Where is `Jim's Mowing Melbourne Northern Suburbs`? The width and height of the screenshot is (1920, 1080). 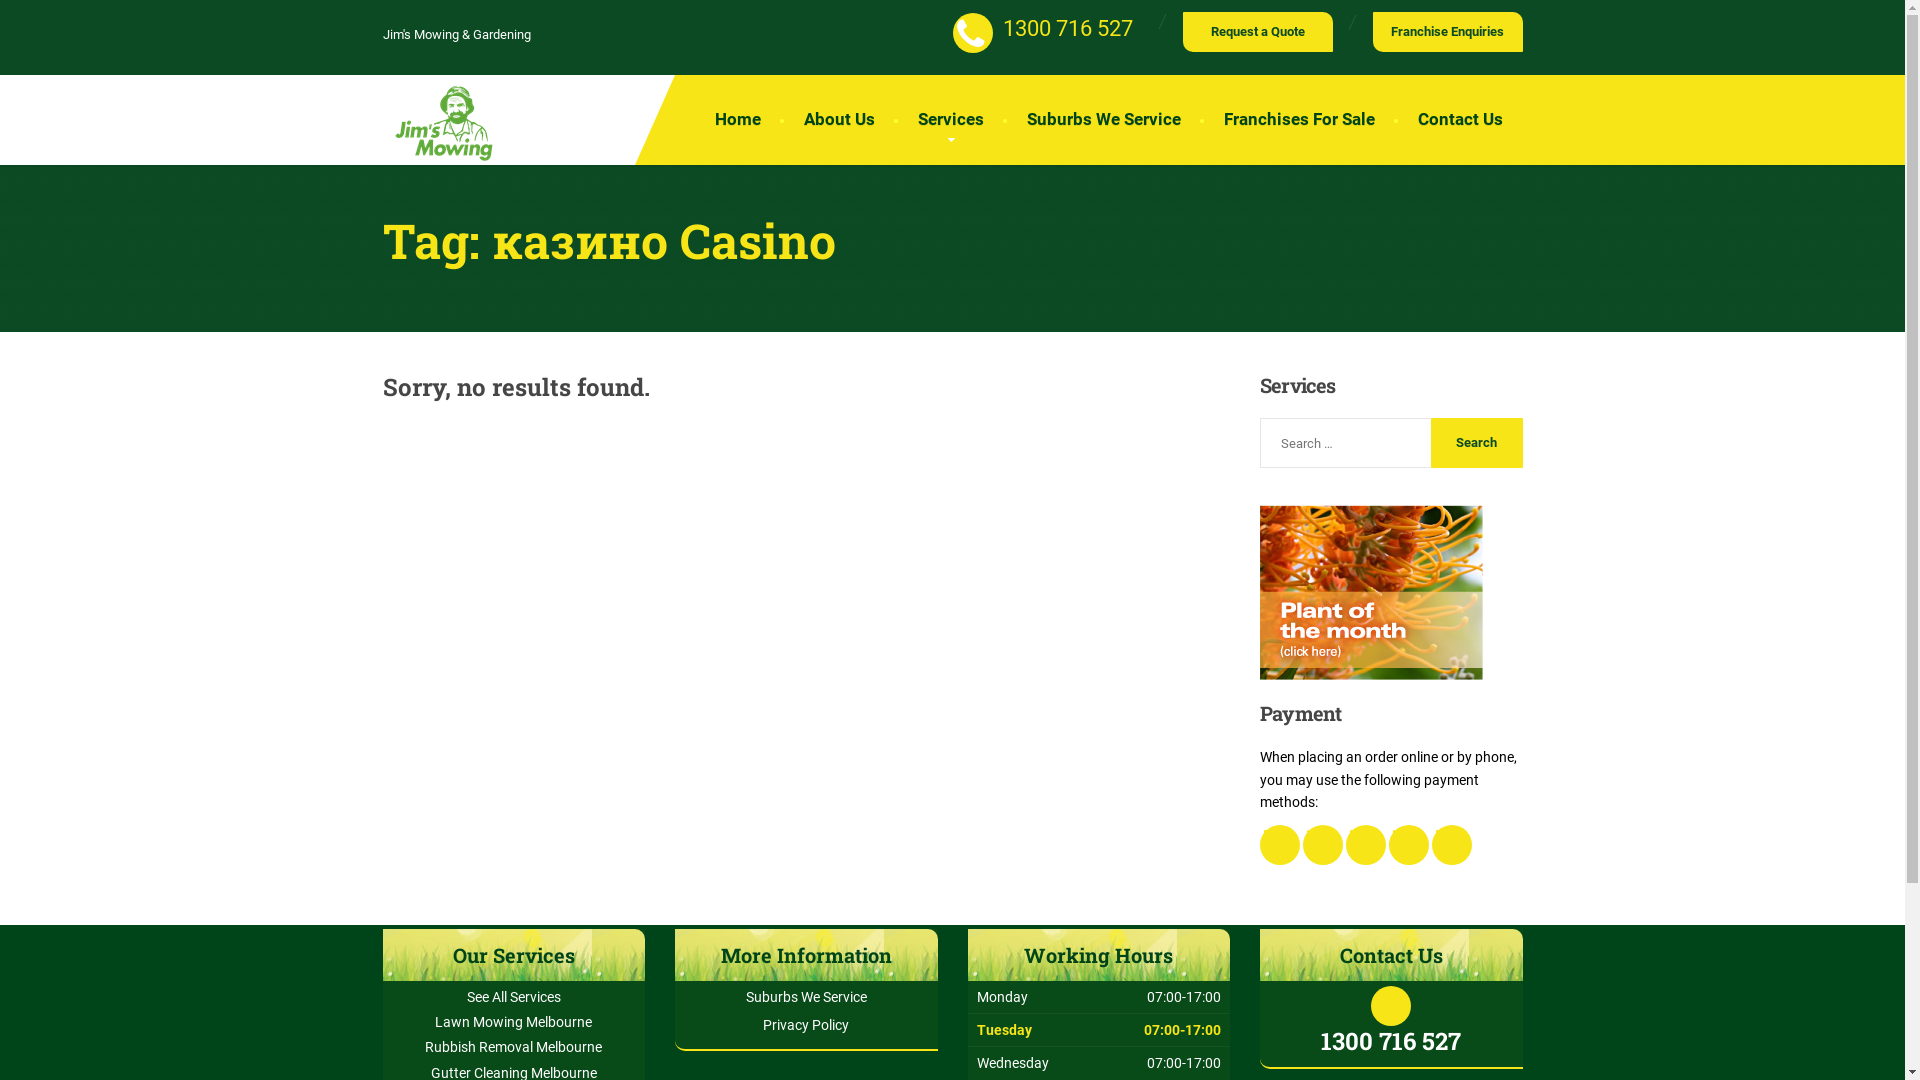
Jim's Mowing Melbourne Northern Suburbs is located at coordinates (442, 123).